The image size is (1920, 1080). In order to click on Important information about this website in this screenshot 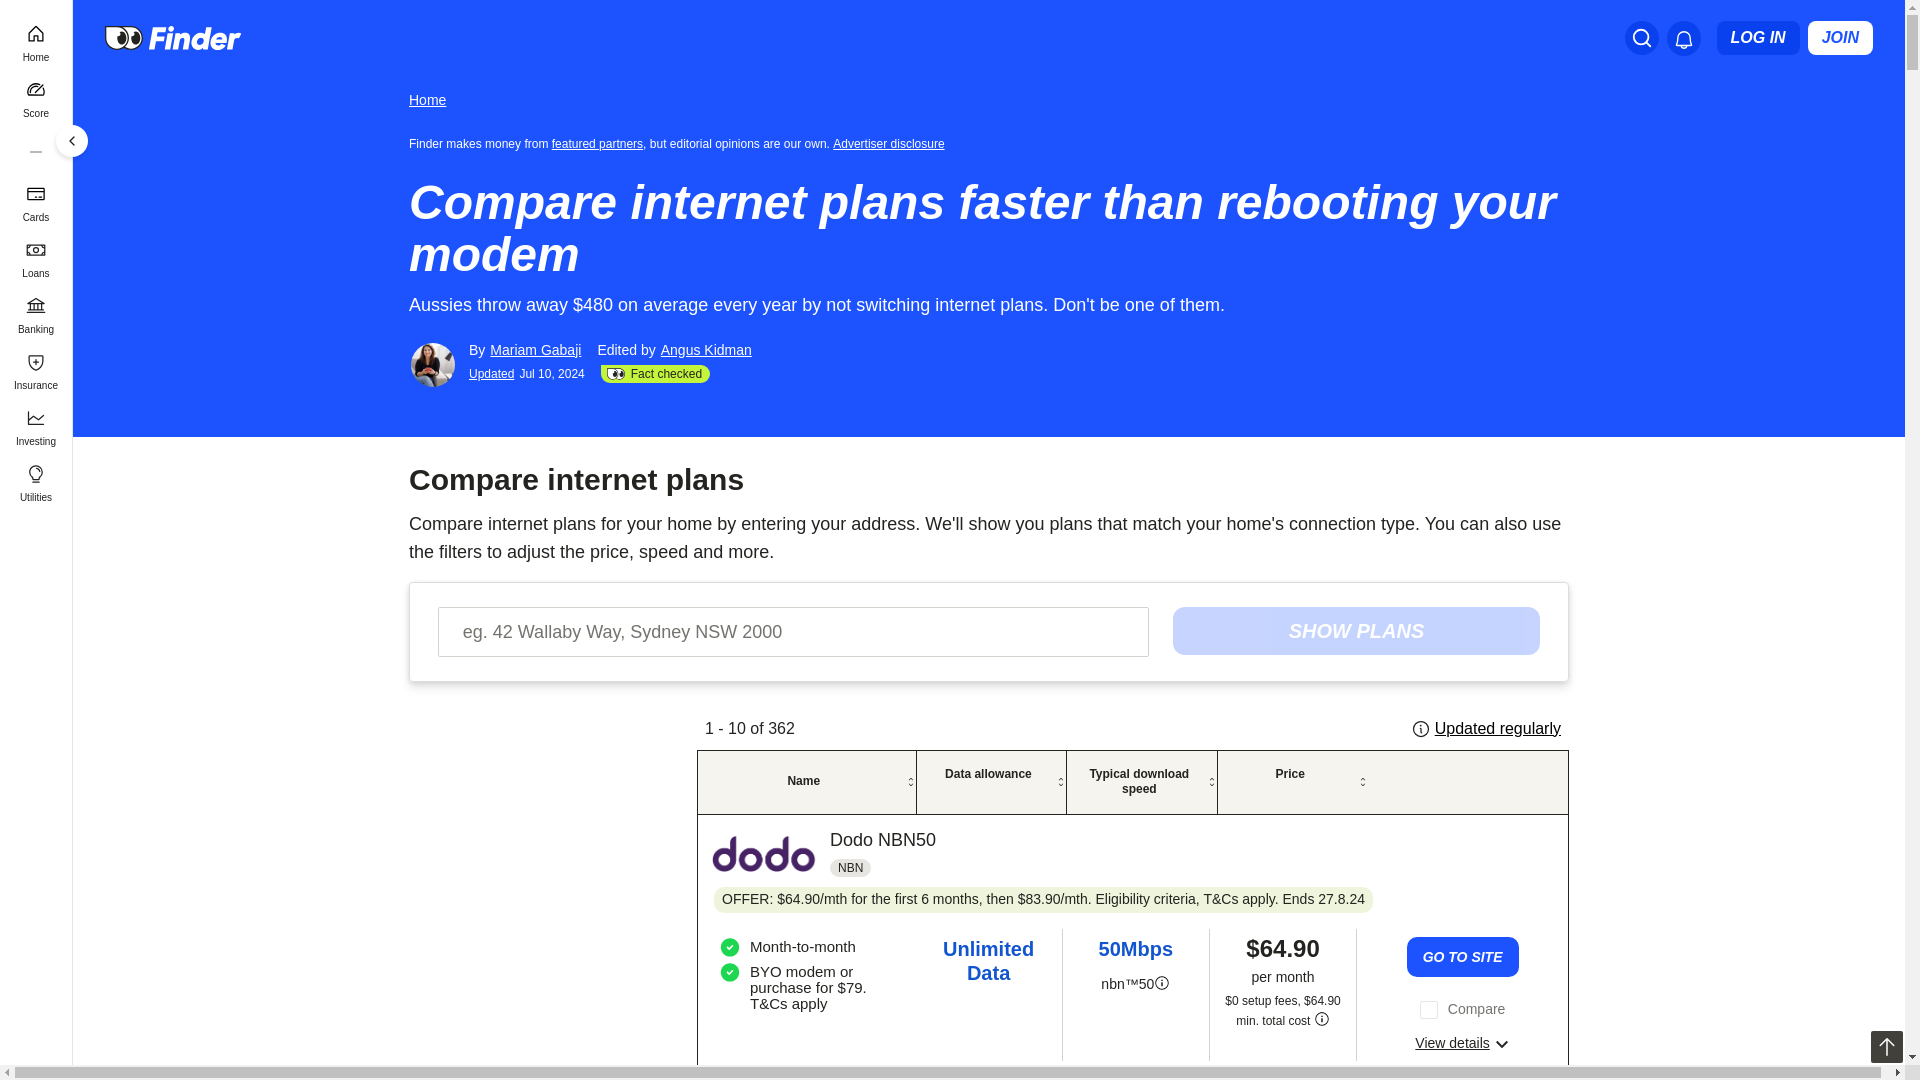, I will do `click(892, 142)`.